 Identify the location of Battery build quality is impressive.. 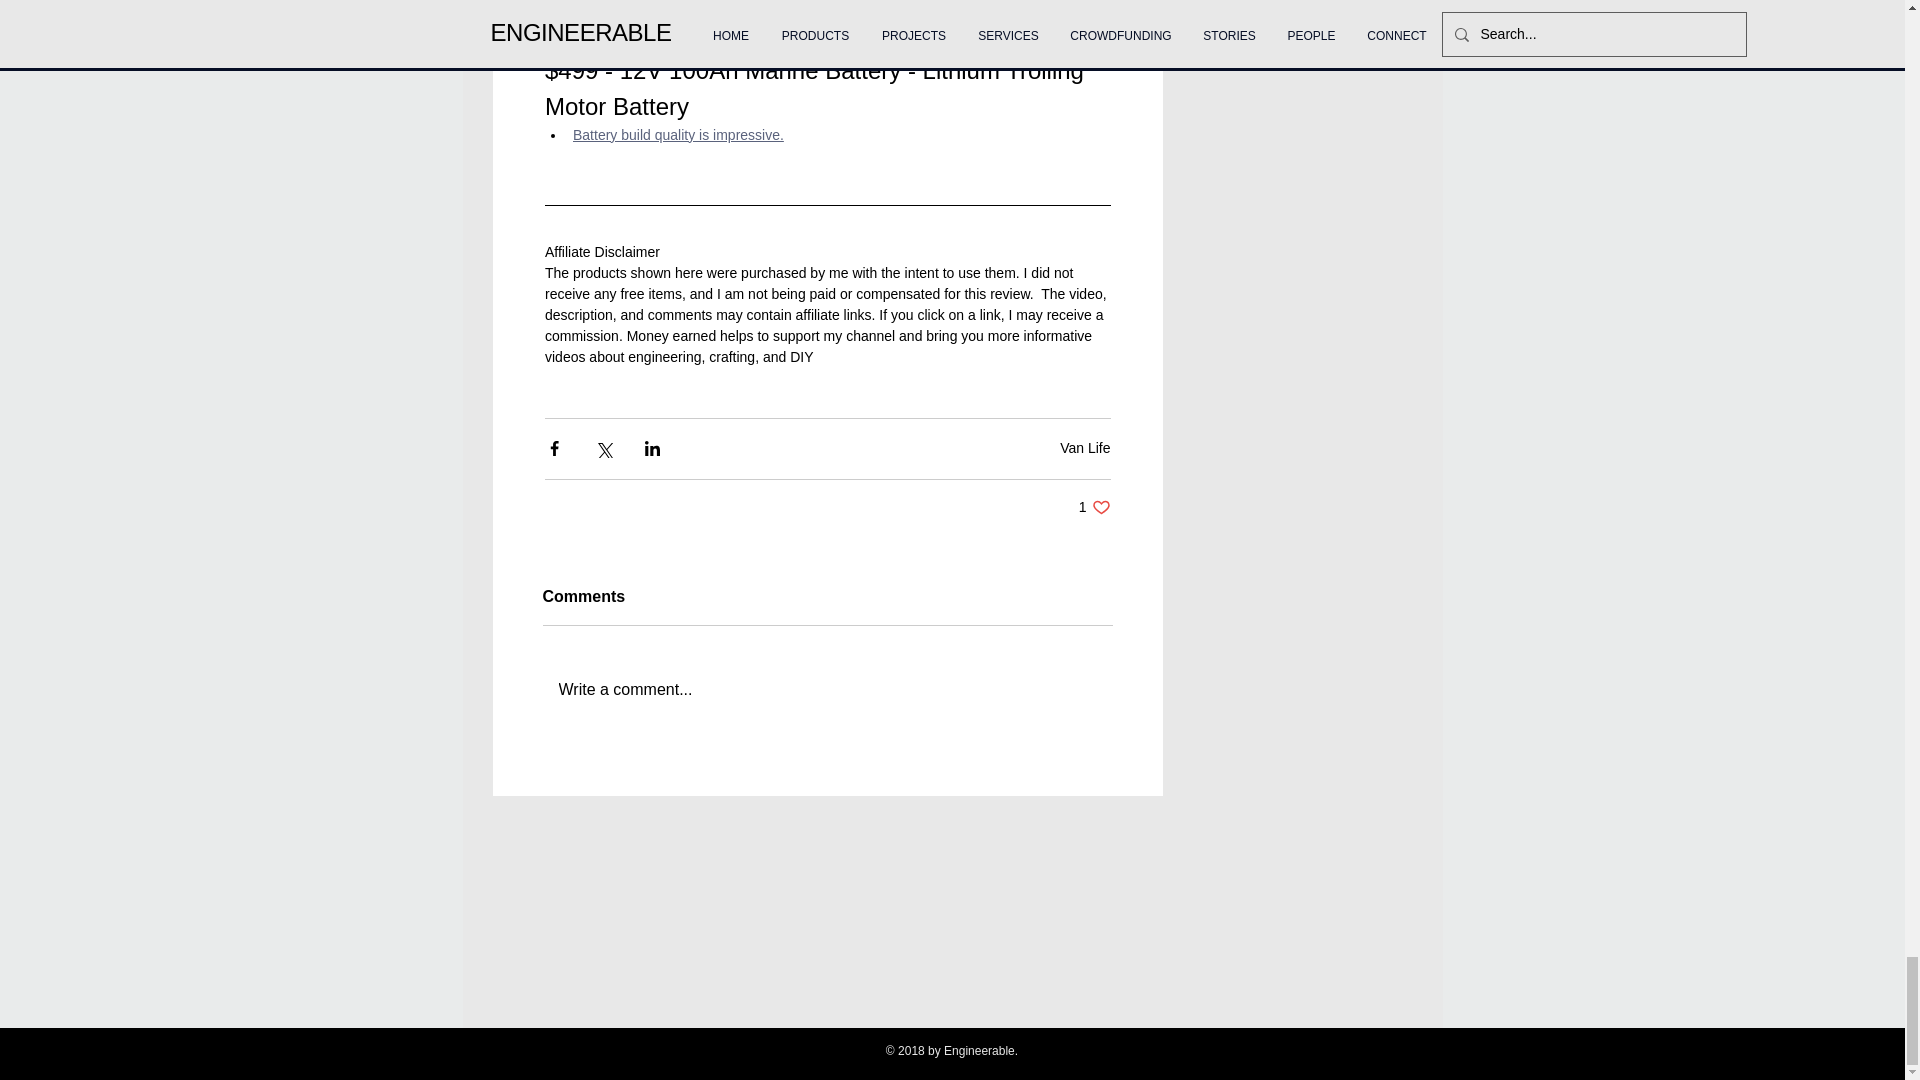
(678, 134).